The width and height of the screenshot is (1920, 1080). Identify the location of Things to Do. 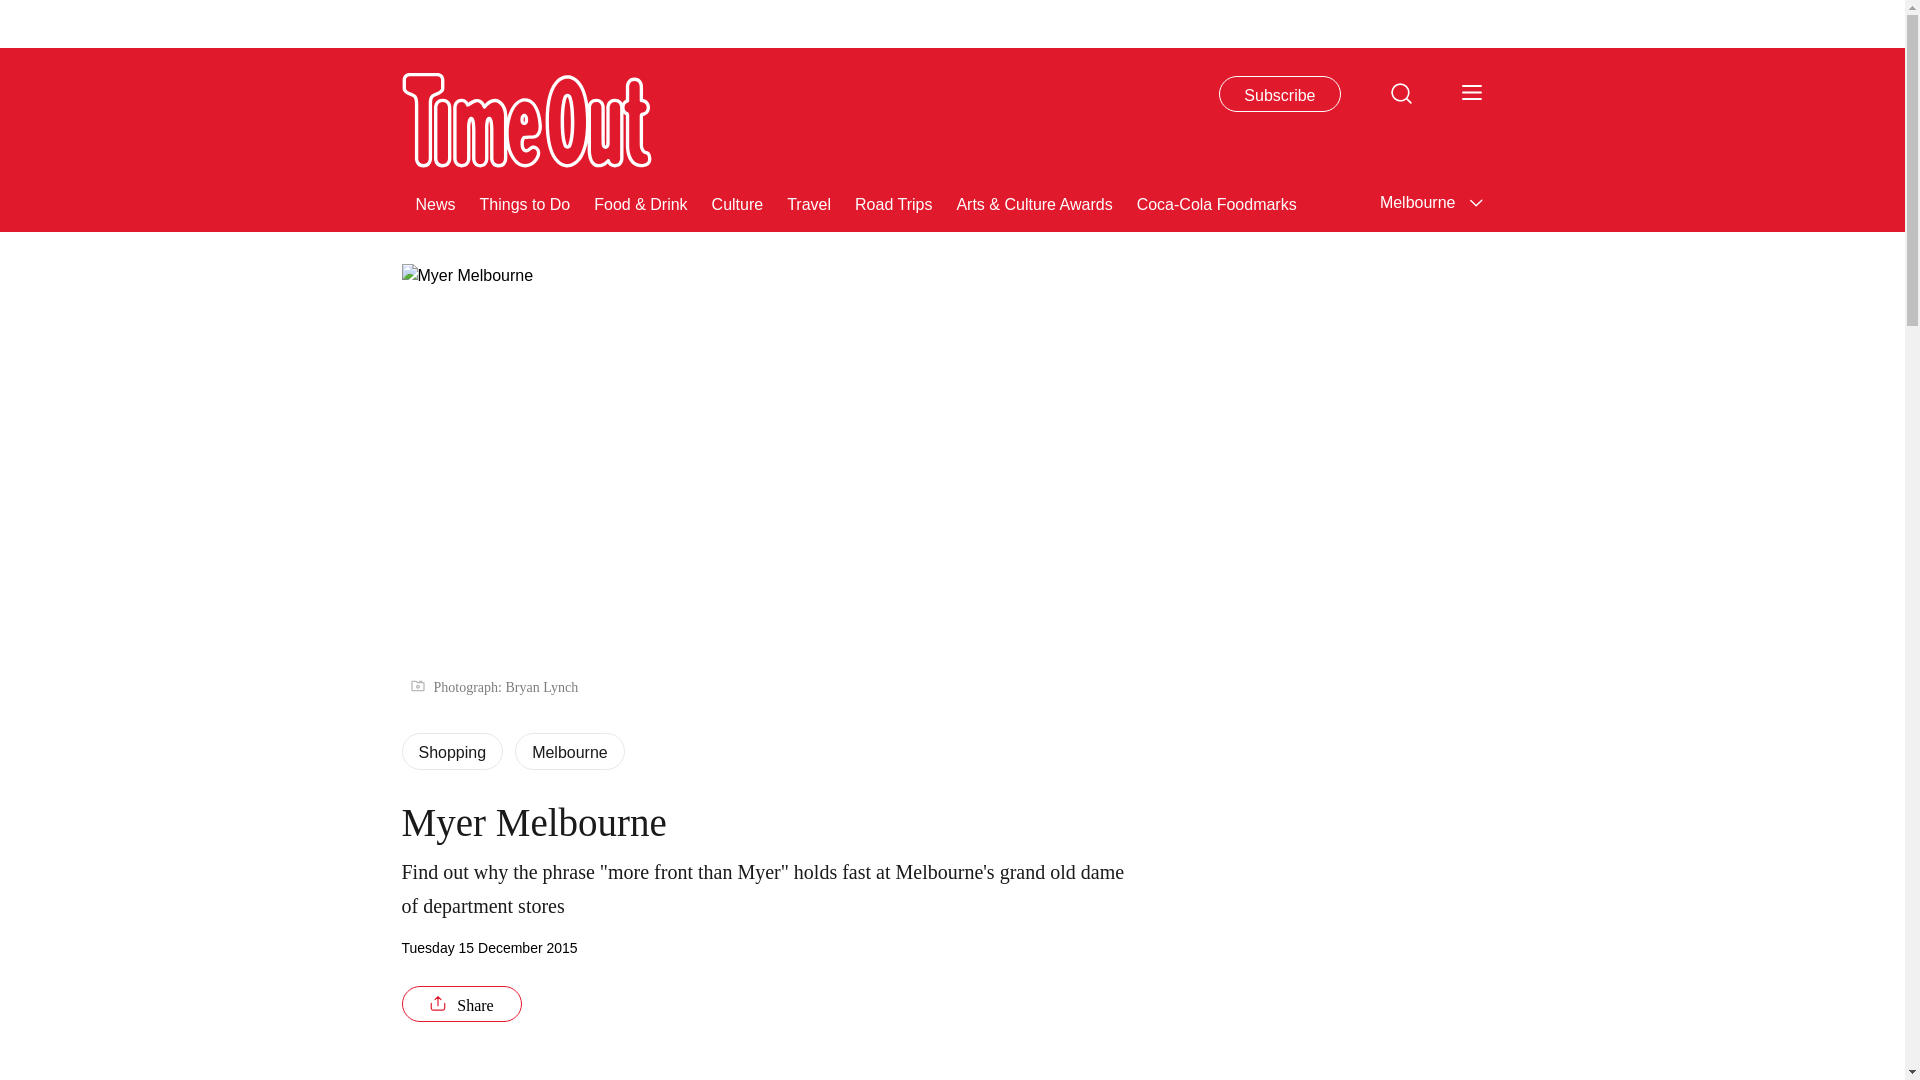
(525, 202).